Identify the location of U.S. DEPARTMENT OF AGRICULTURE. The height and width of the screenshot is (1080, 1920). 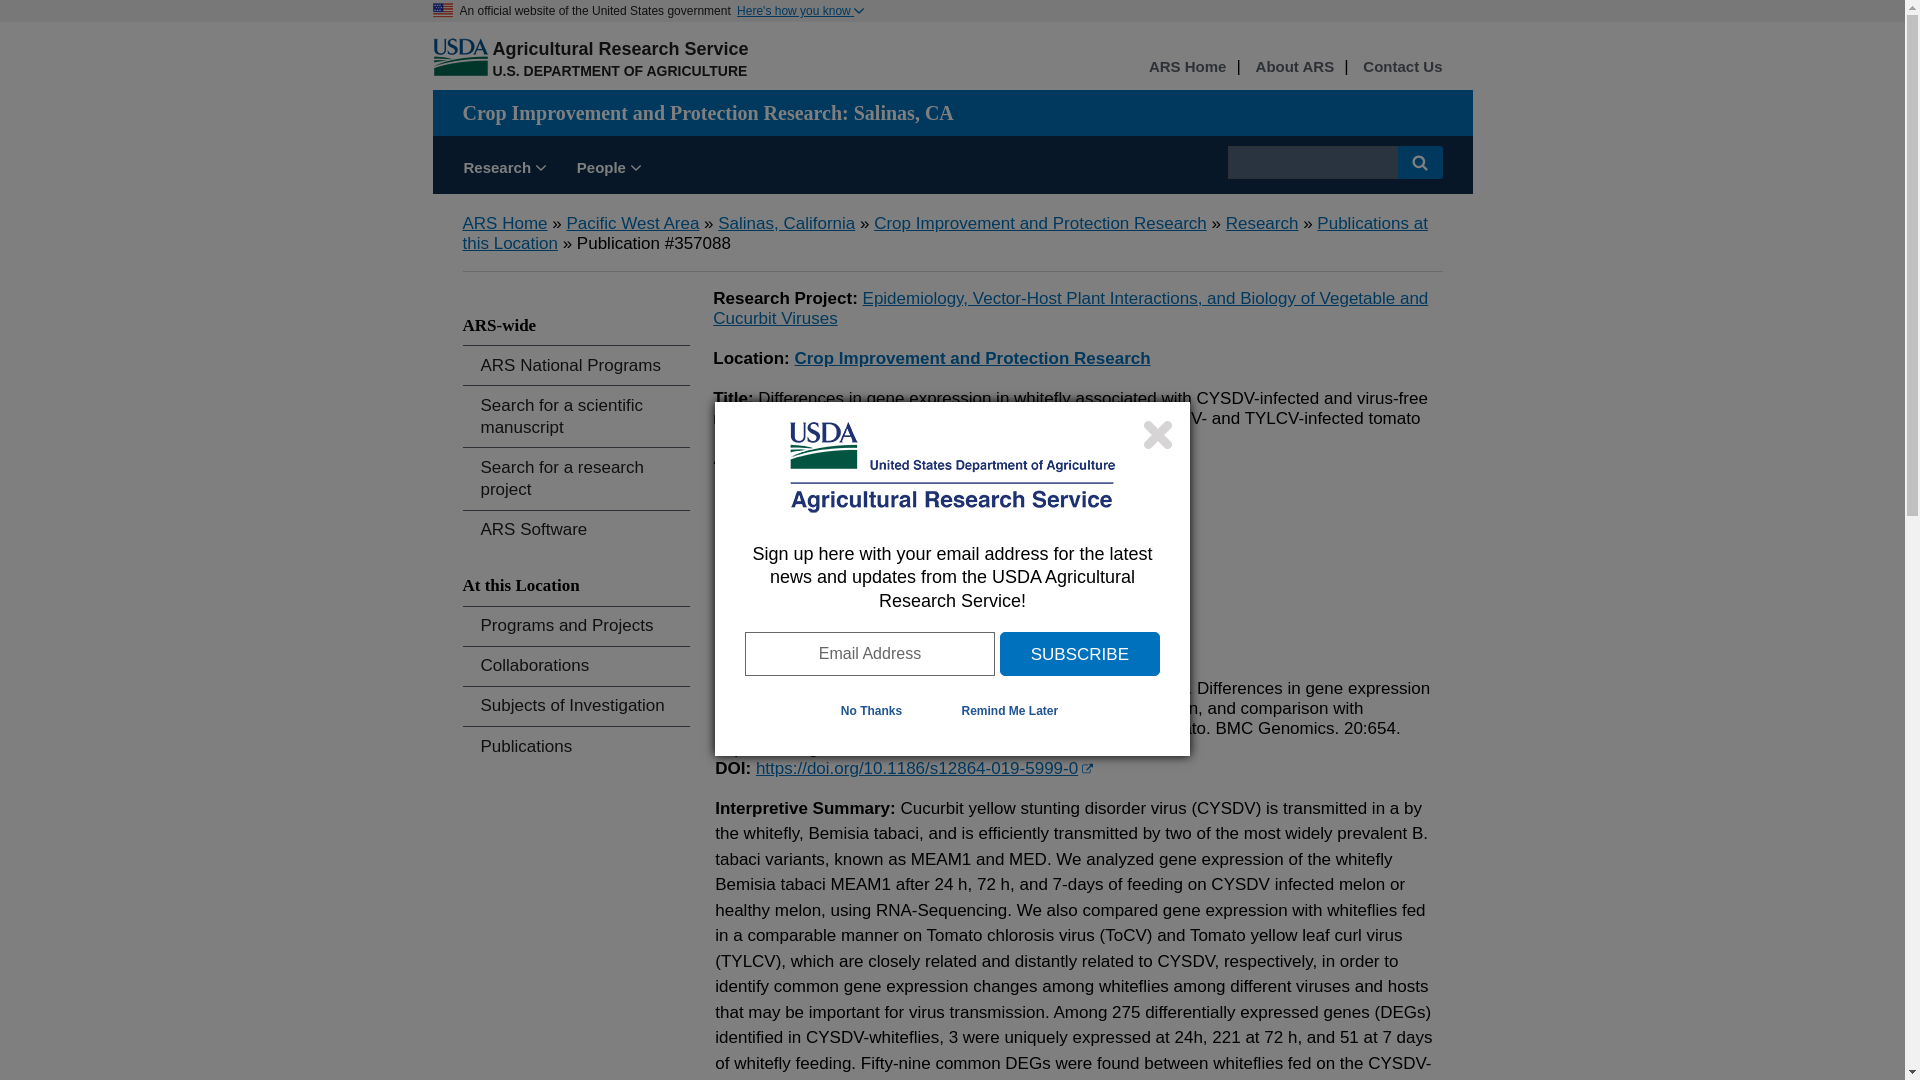
(618, 70).